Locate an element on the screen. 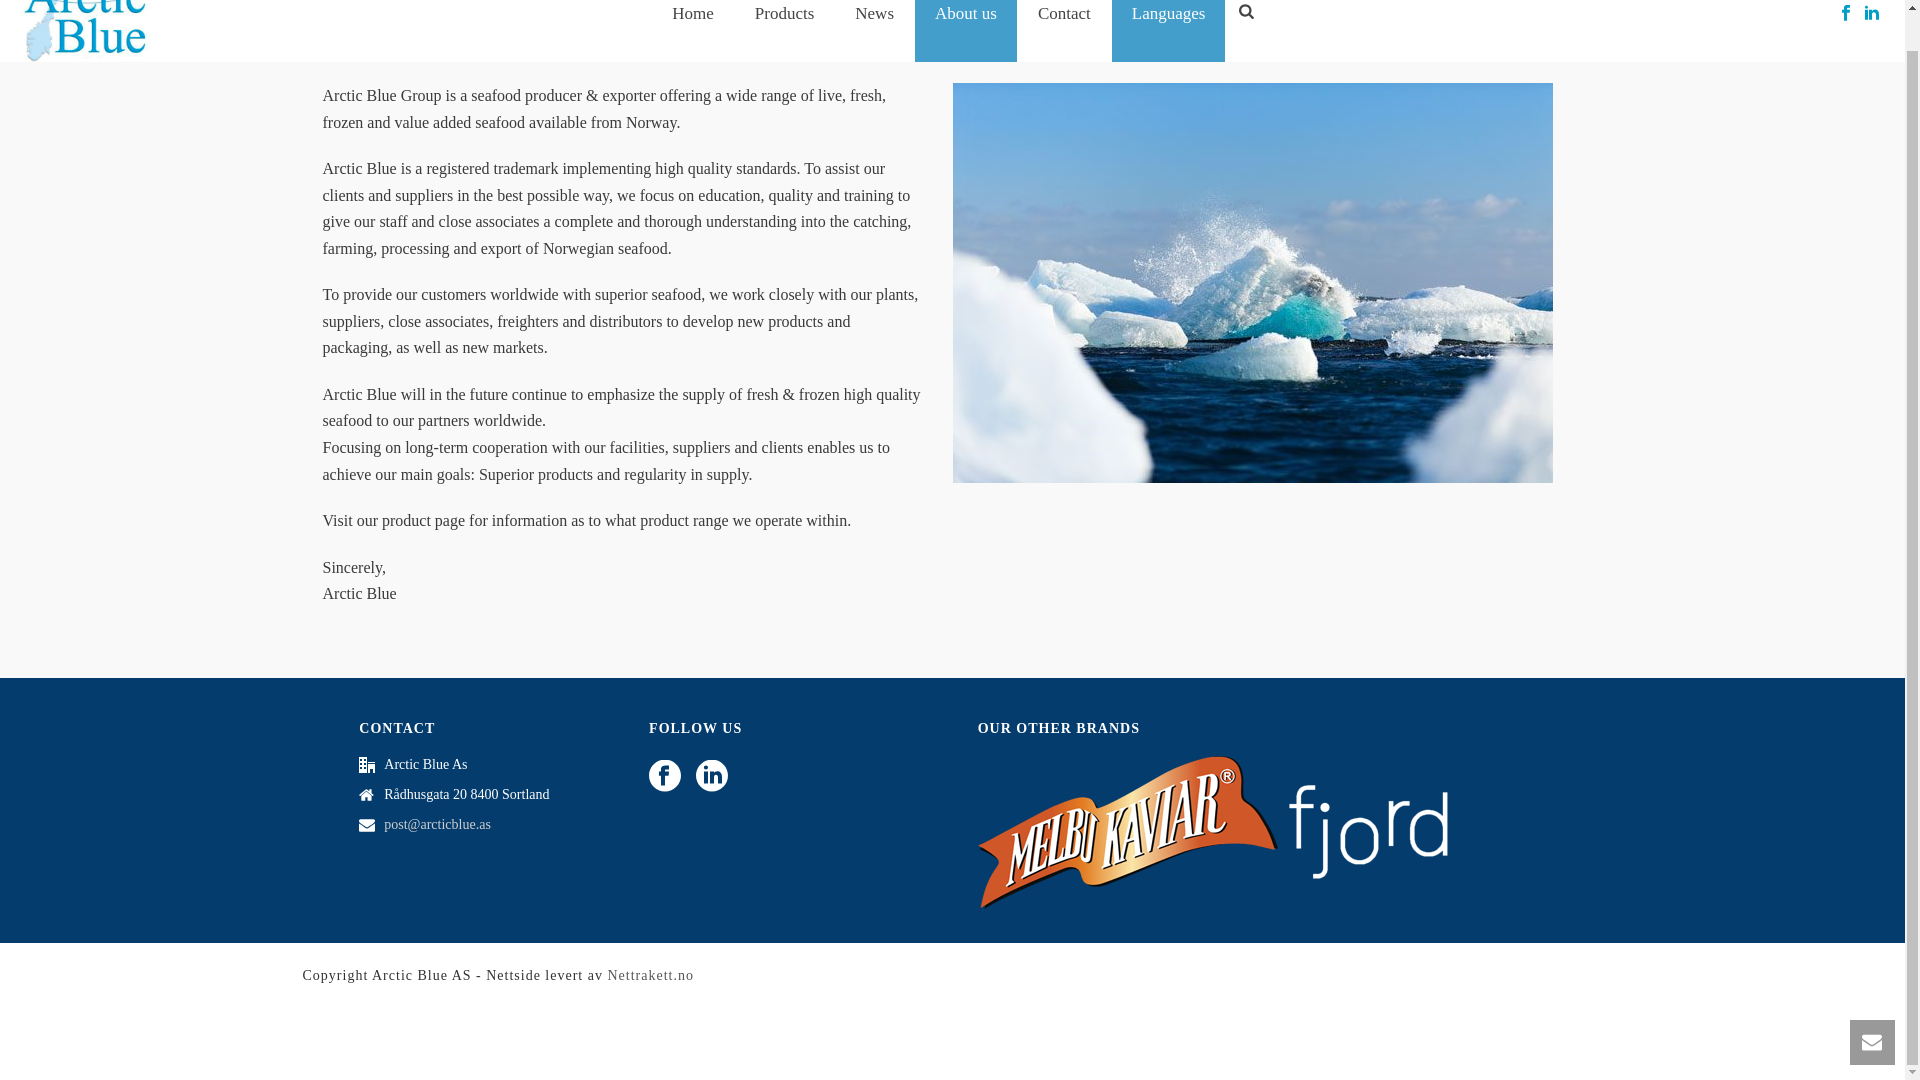 This screenshot has height=1080, width=1920. Follow us facebook is located at coordinates (664, 777).